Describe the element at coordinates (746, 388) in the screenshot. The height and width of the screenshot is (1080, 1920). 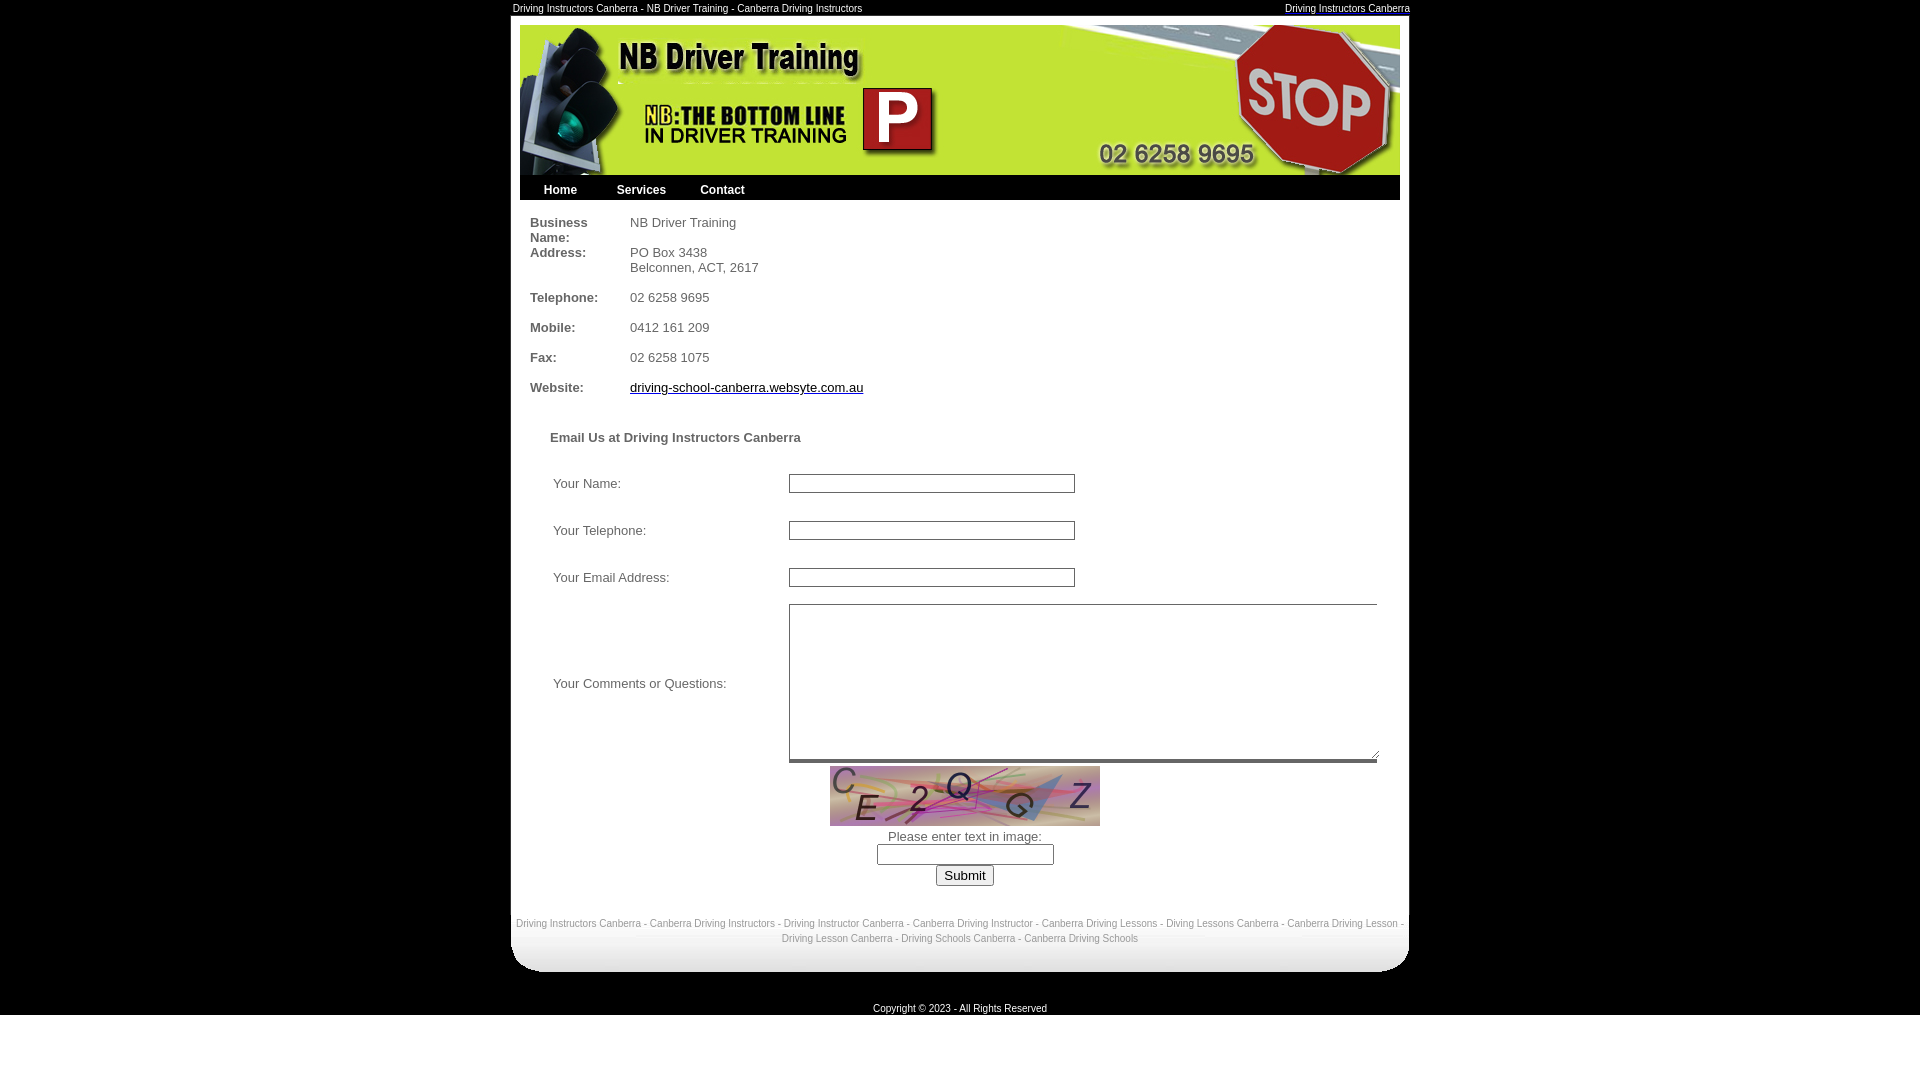
I see `driving-school-canberra.websyte.com.au` at that location.